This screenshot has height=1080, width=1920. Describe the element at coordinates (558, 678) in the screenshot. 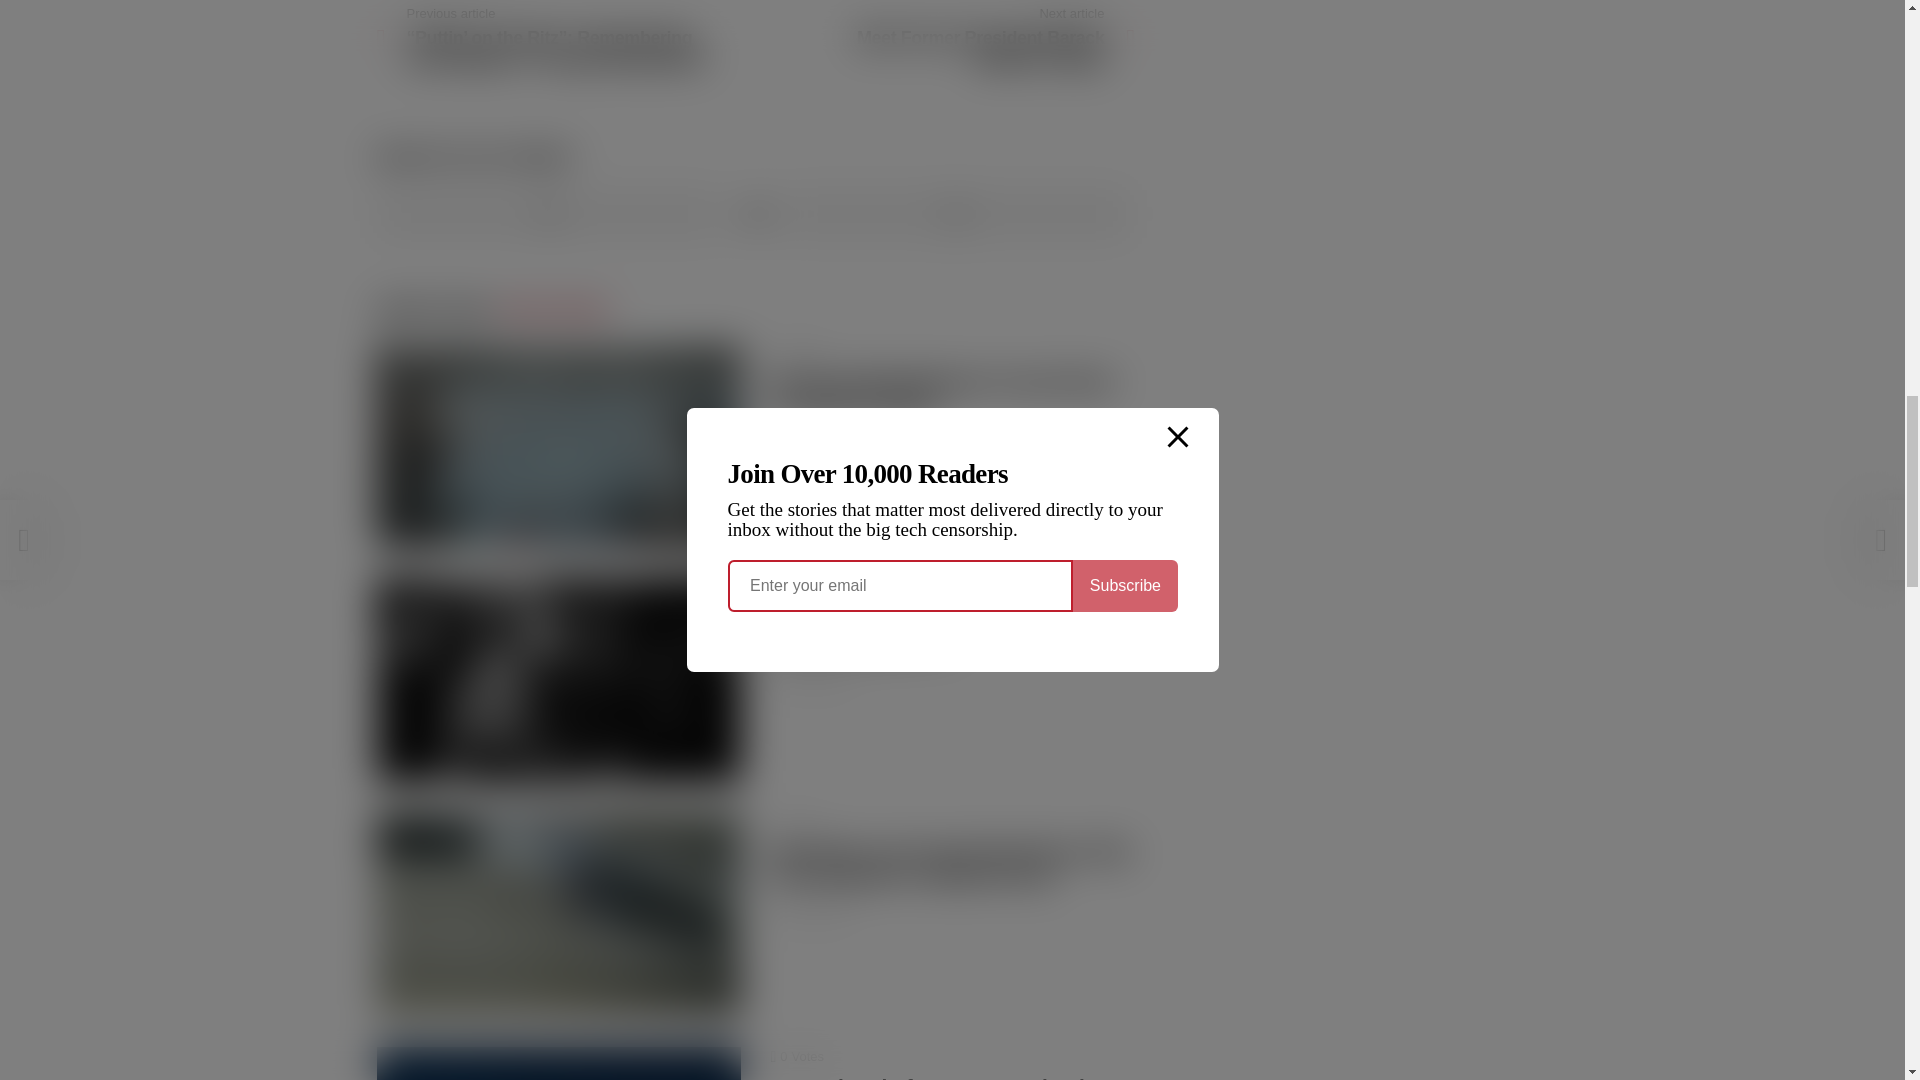

I see `Iconic Singer And Rocker Eric Carmen Dead At 74` at that location.